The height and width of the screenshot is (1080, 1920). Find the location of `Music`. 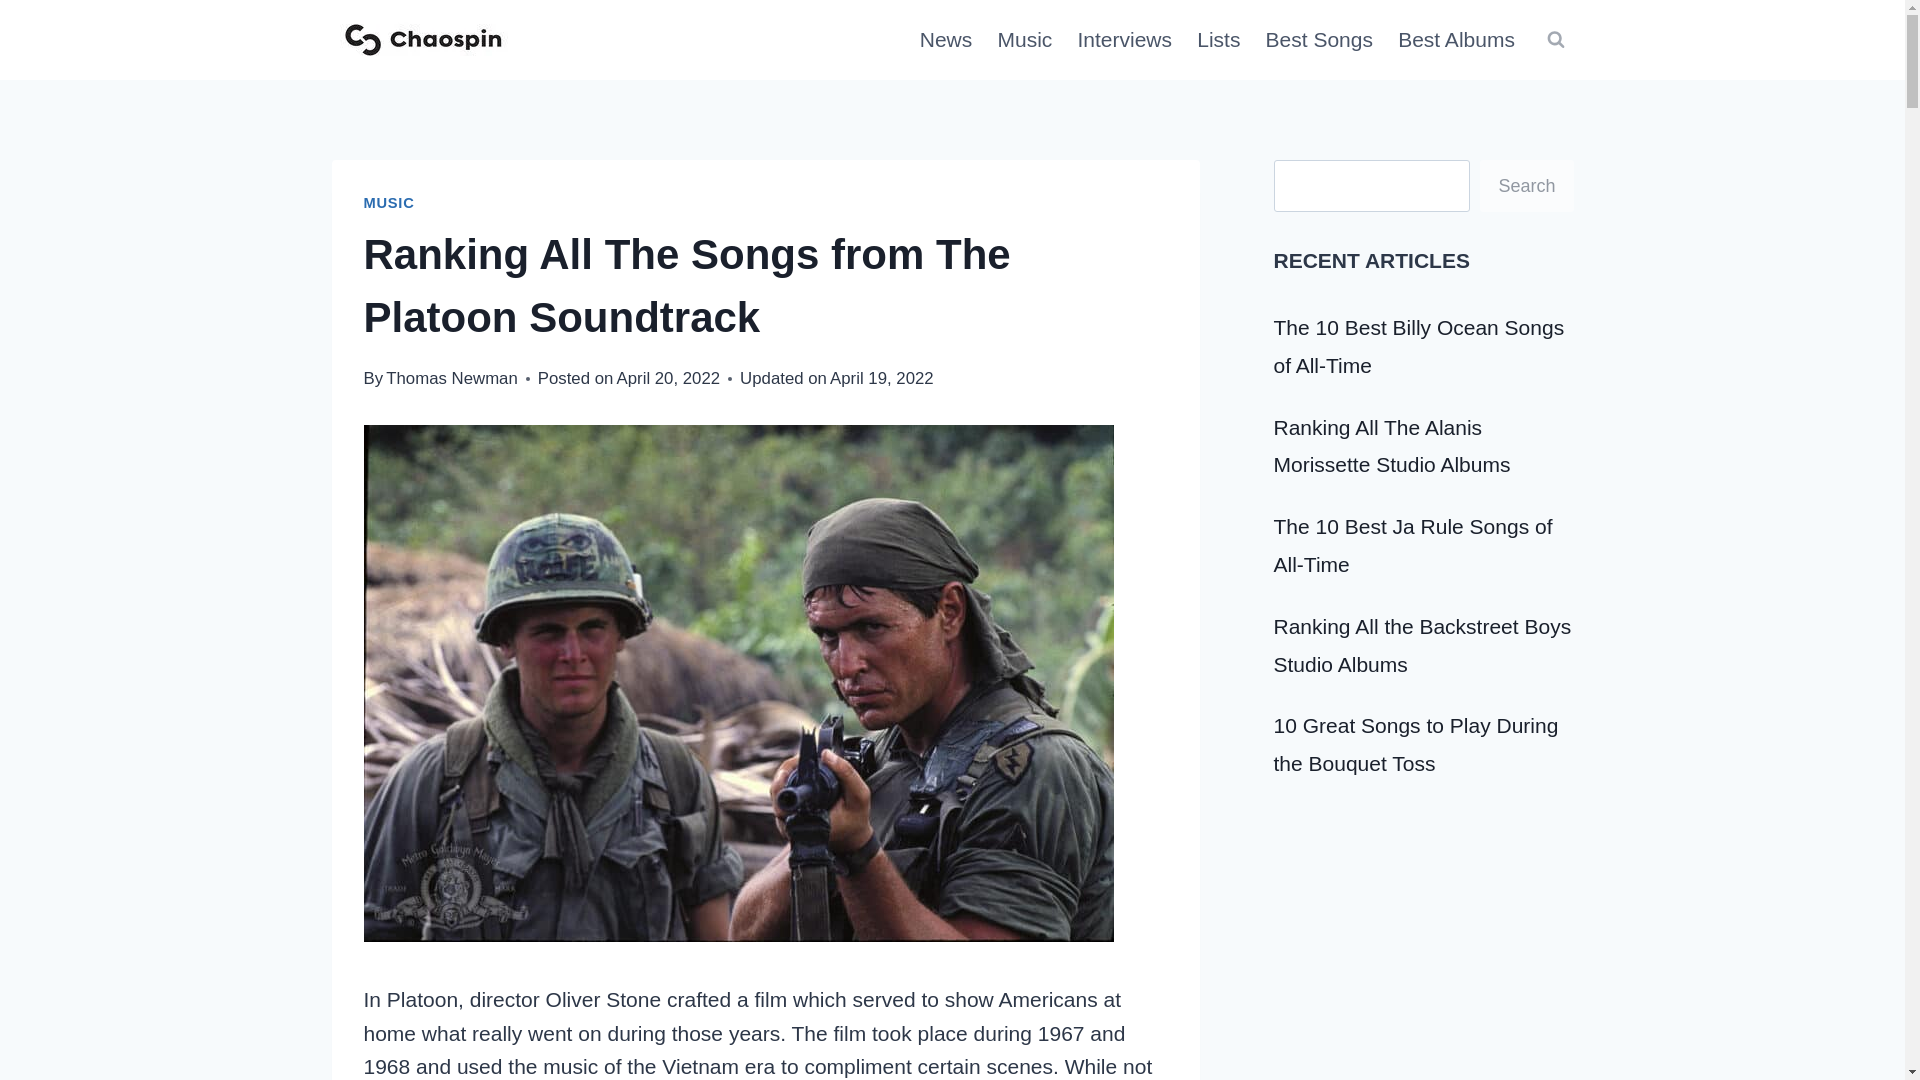

Music is located at coordinates (1024, 40).